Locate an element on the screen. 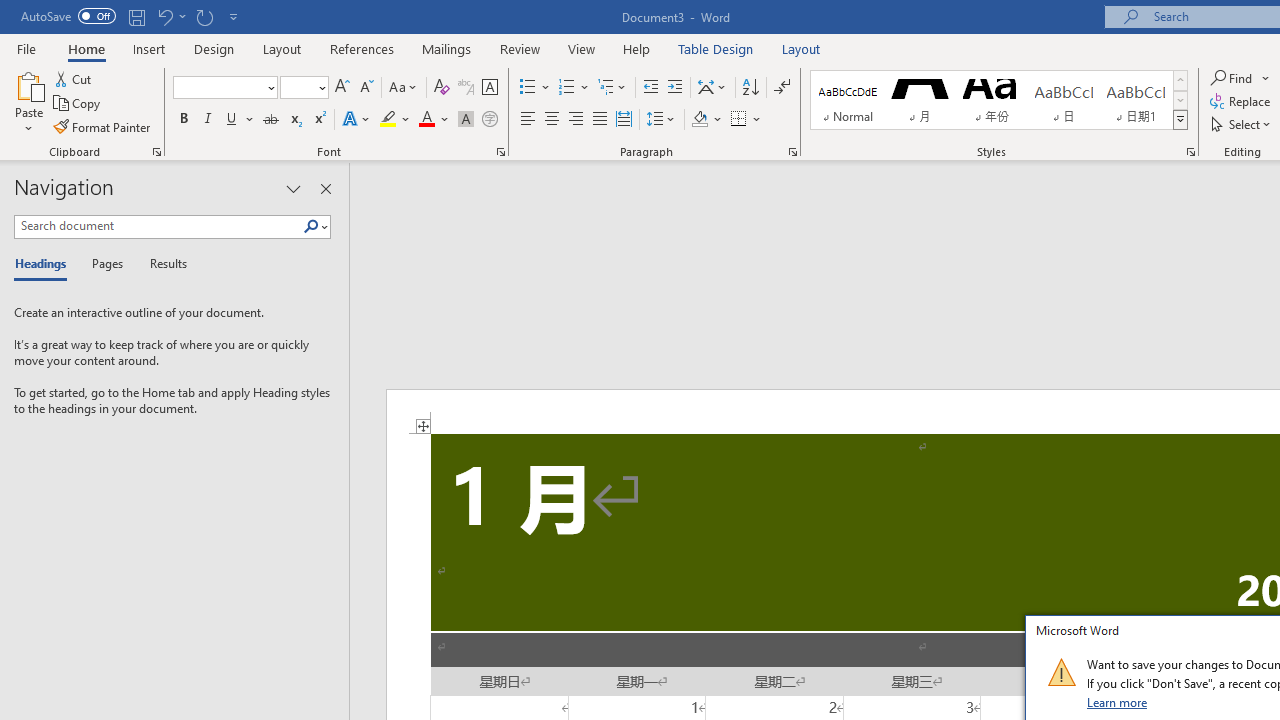 This screenshot has width=1280, height=720. Phonetic Guide... is located at coordinates (466, 88).